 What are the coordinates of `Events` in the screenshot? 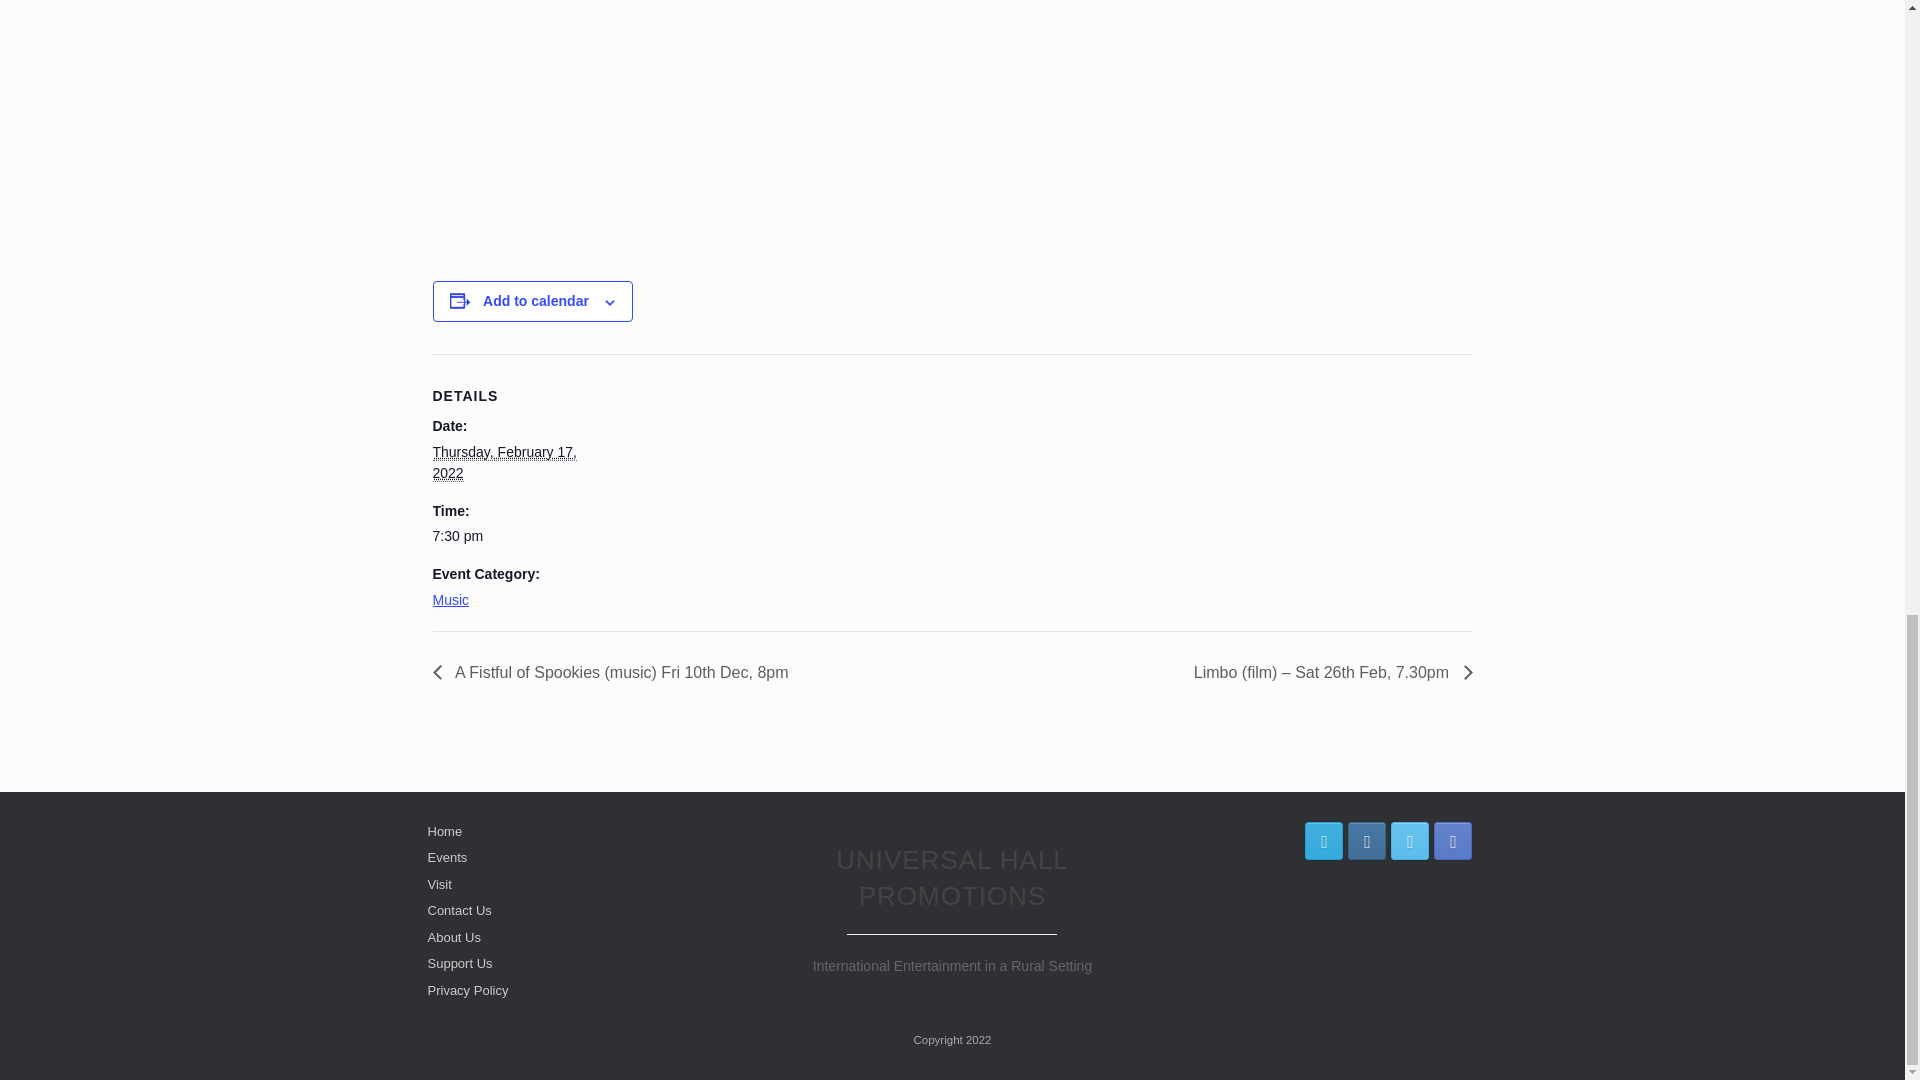 It's located at (448, 857).